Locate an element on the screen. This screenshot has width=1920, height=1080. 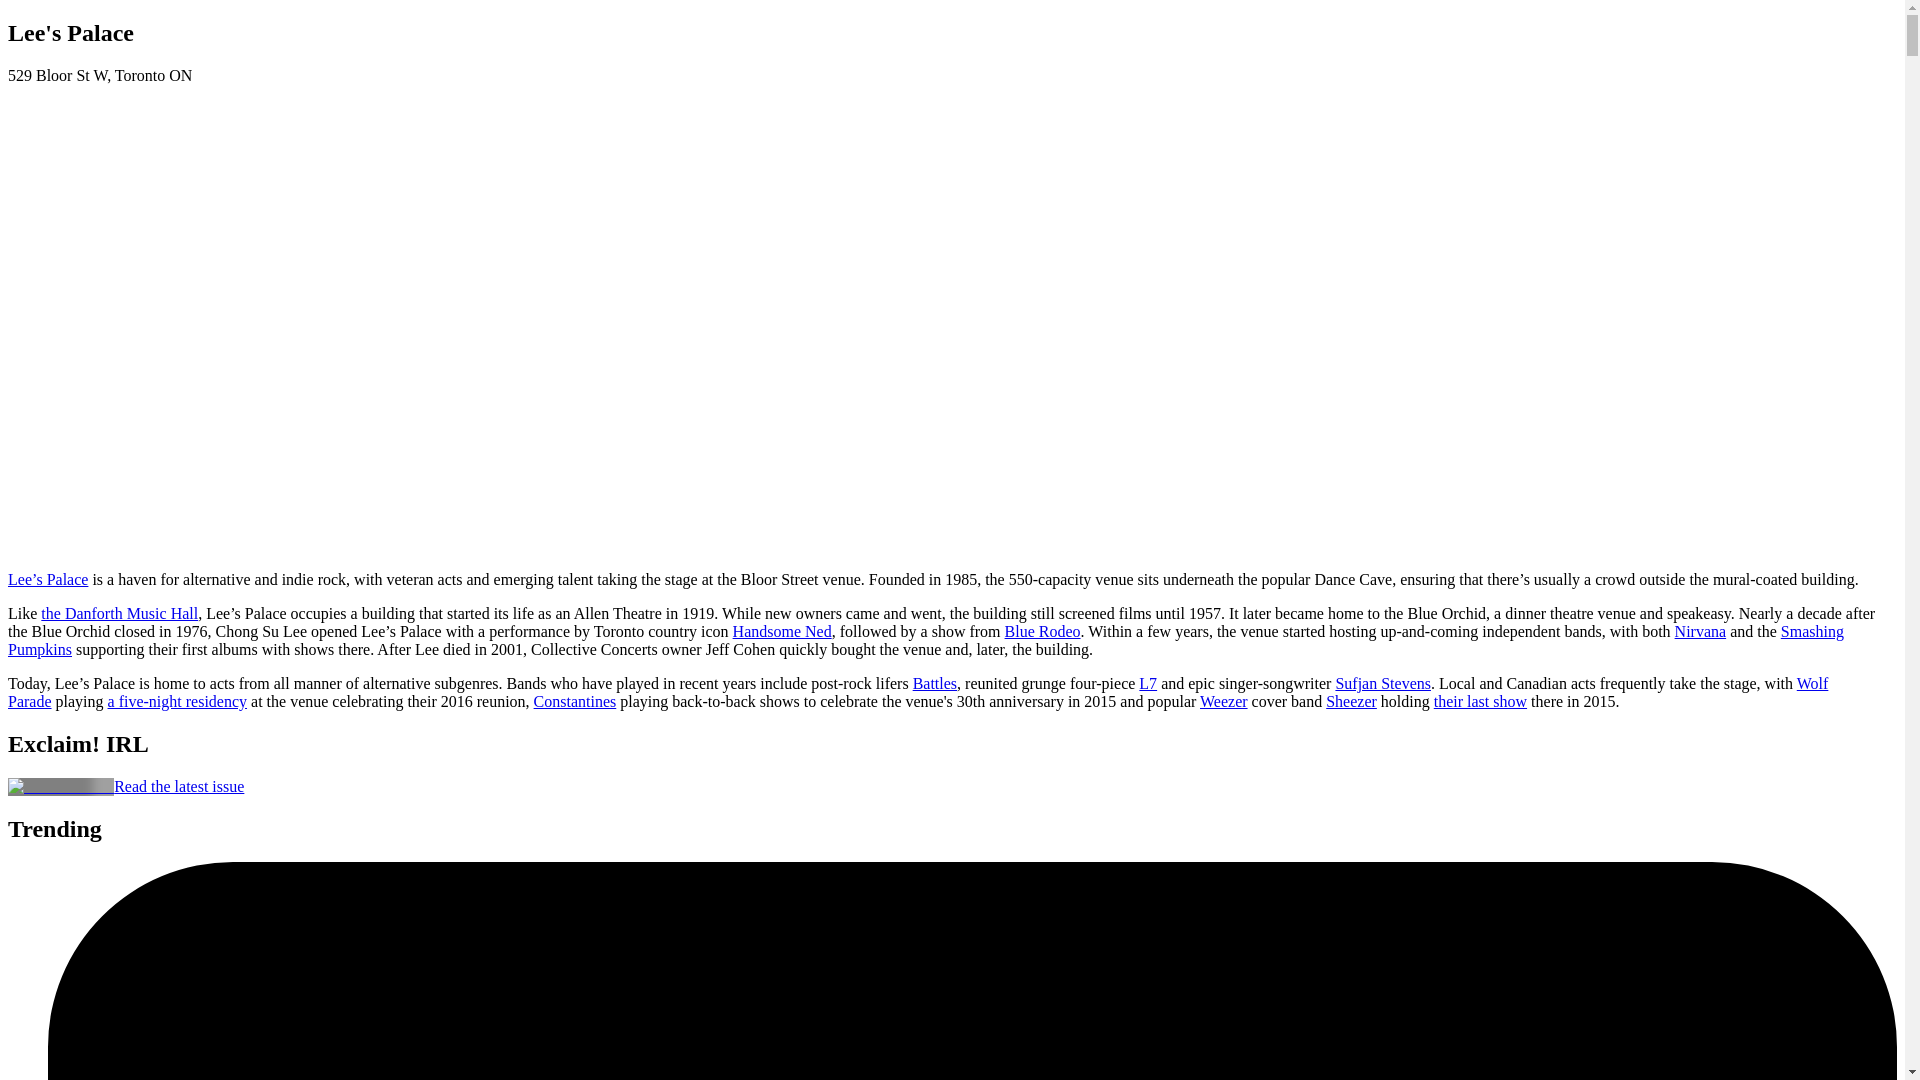
Blue Rodeo is located at coordinates (1042, 632).